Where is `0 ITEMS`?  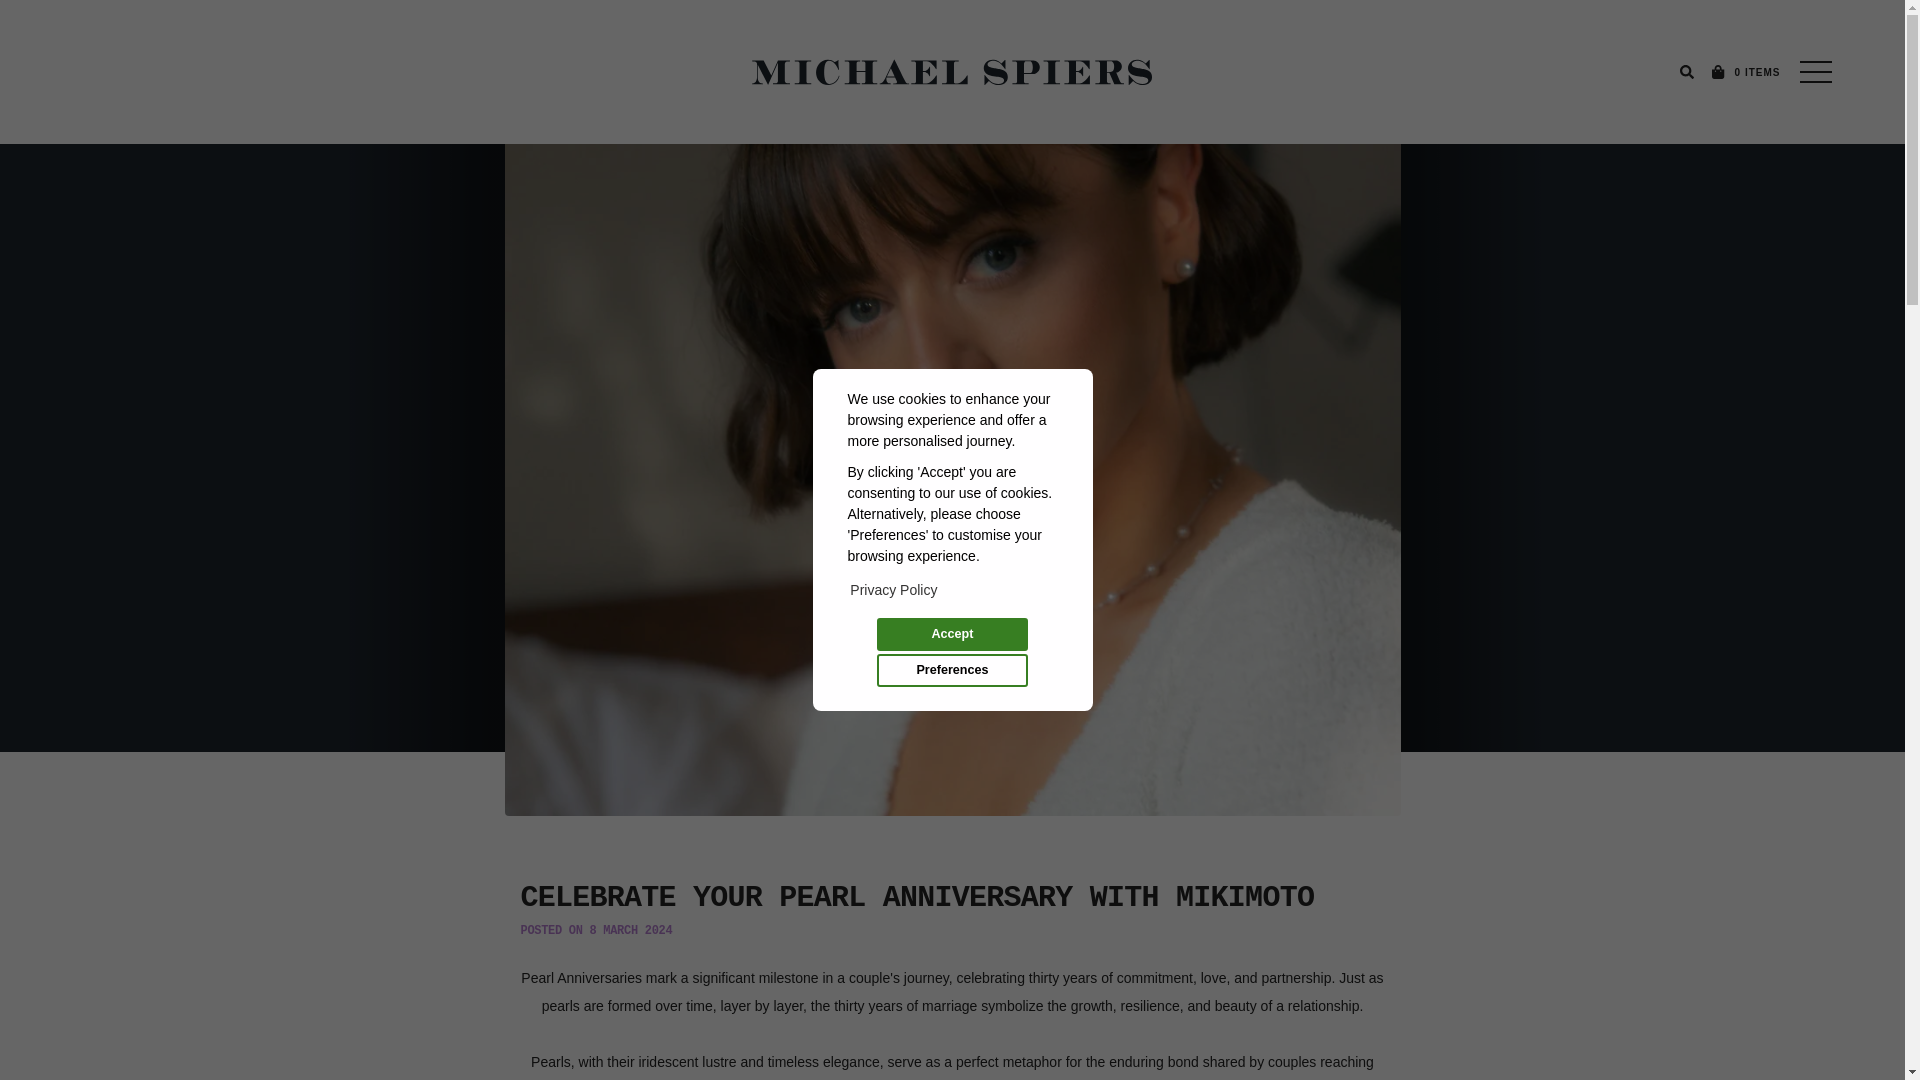 0 ITEMS is located at coordinates (1744, 72).